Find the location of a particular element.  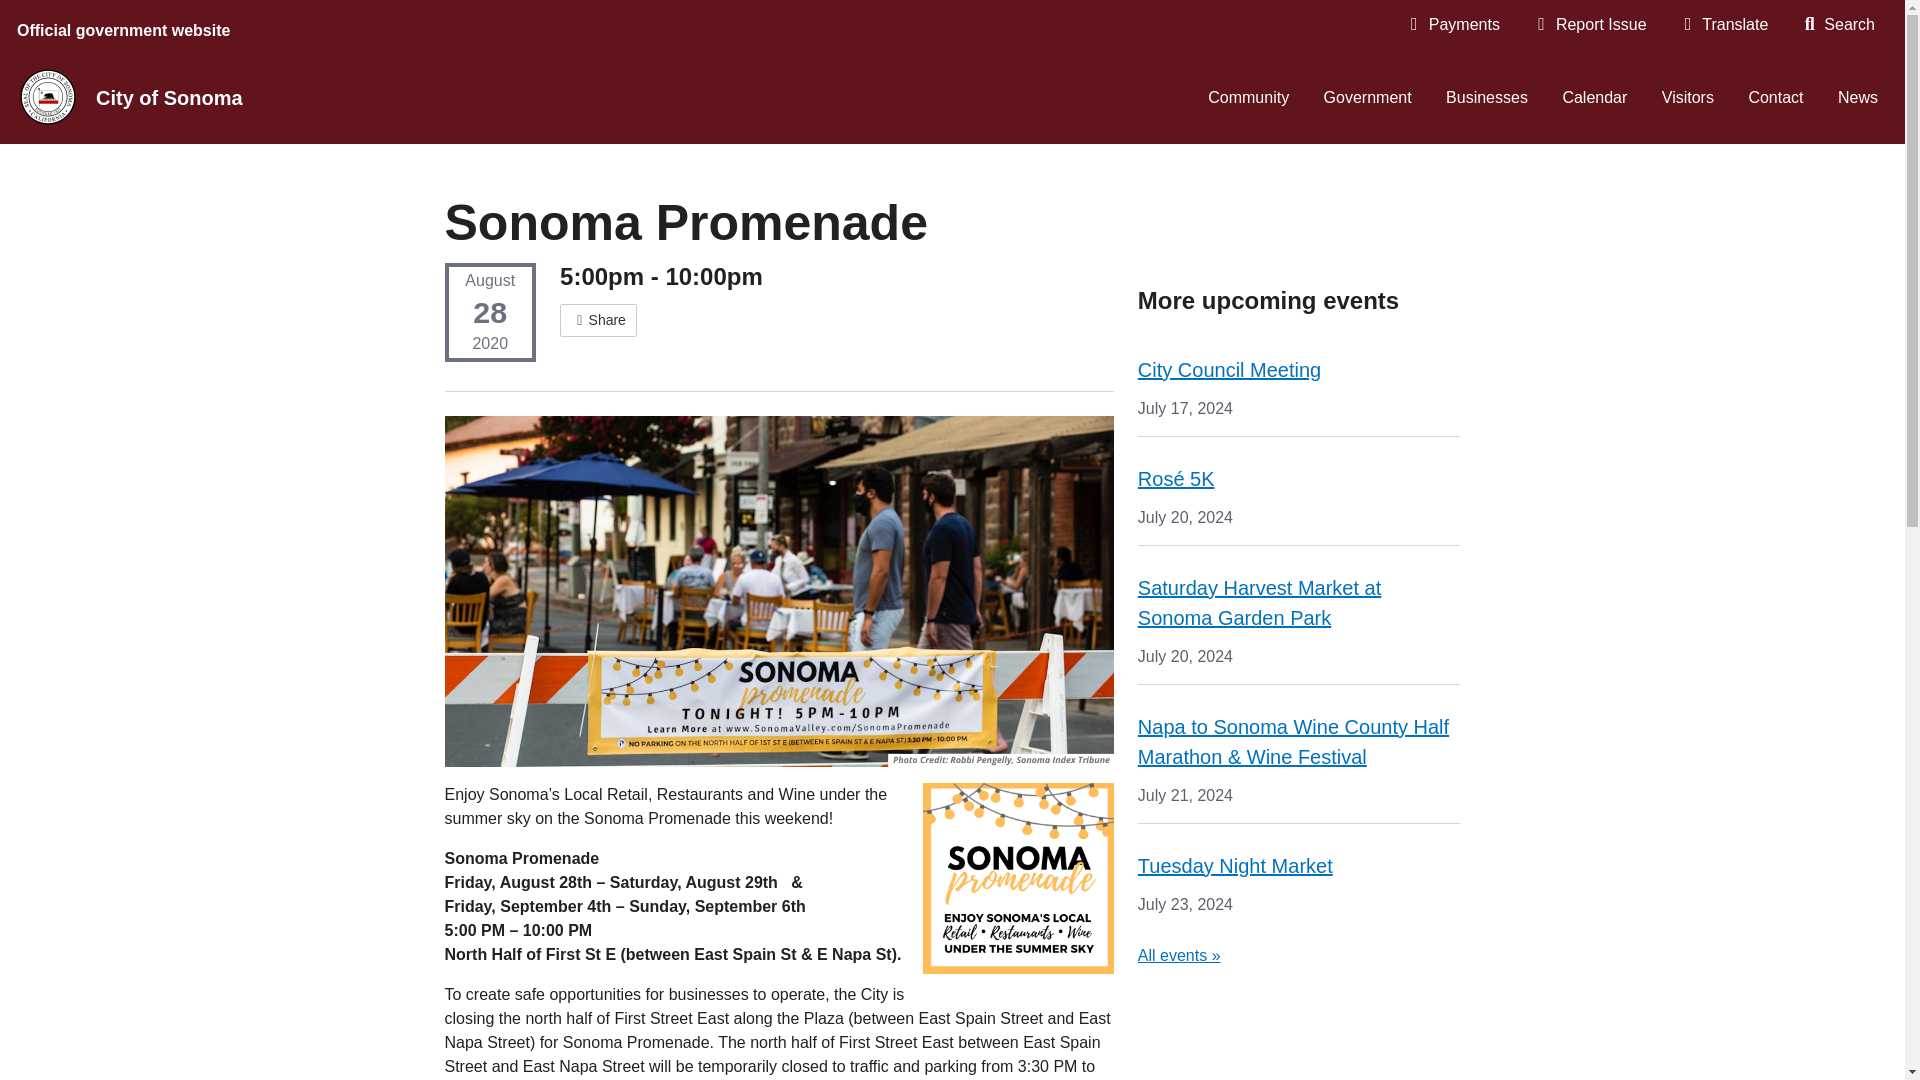

Businesses is located at coordinates (1486, 98).